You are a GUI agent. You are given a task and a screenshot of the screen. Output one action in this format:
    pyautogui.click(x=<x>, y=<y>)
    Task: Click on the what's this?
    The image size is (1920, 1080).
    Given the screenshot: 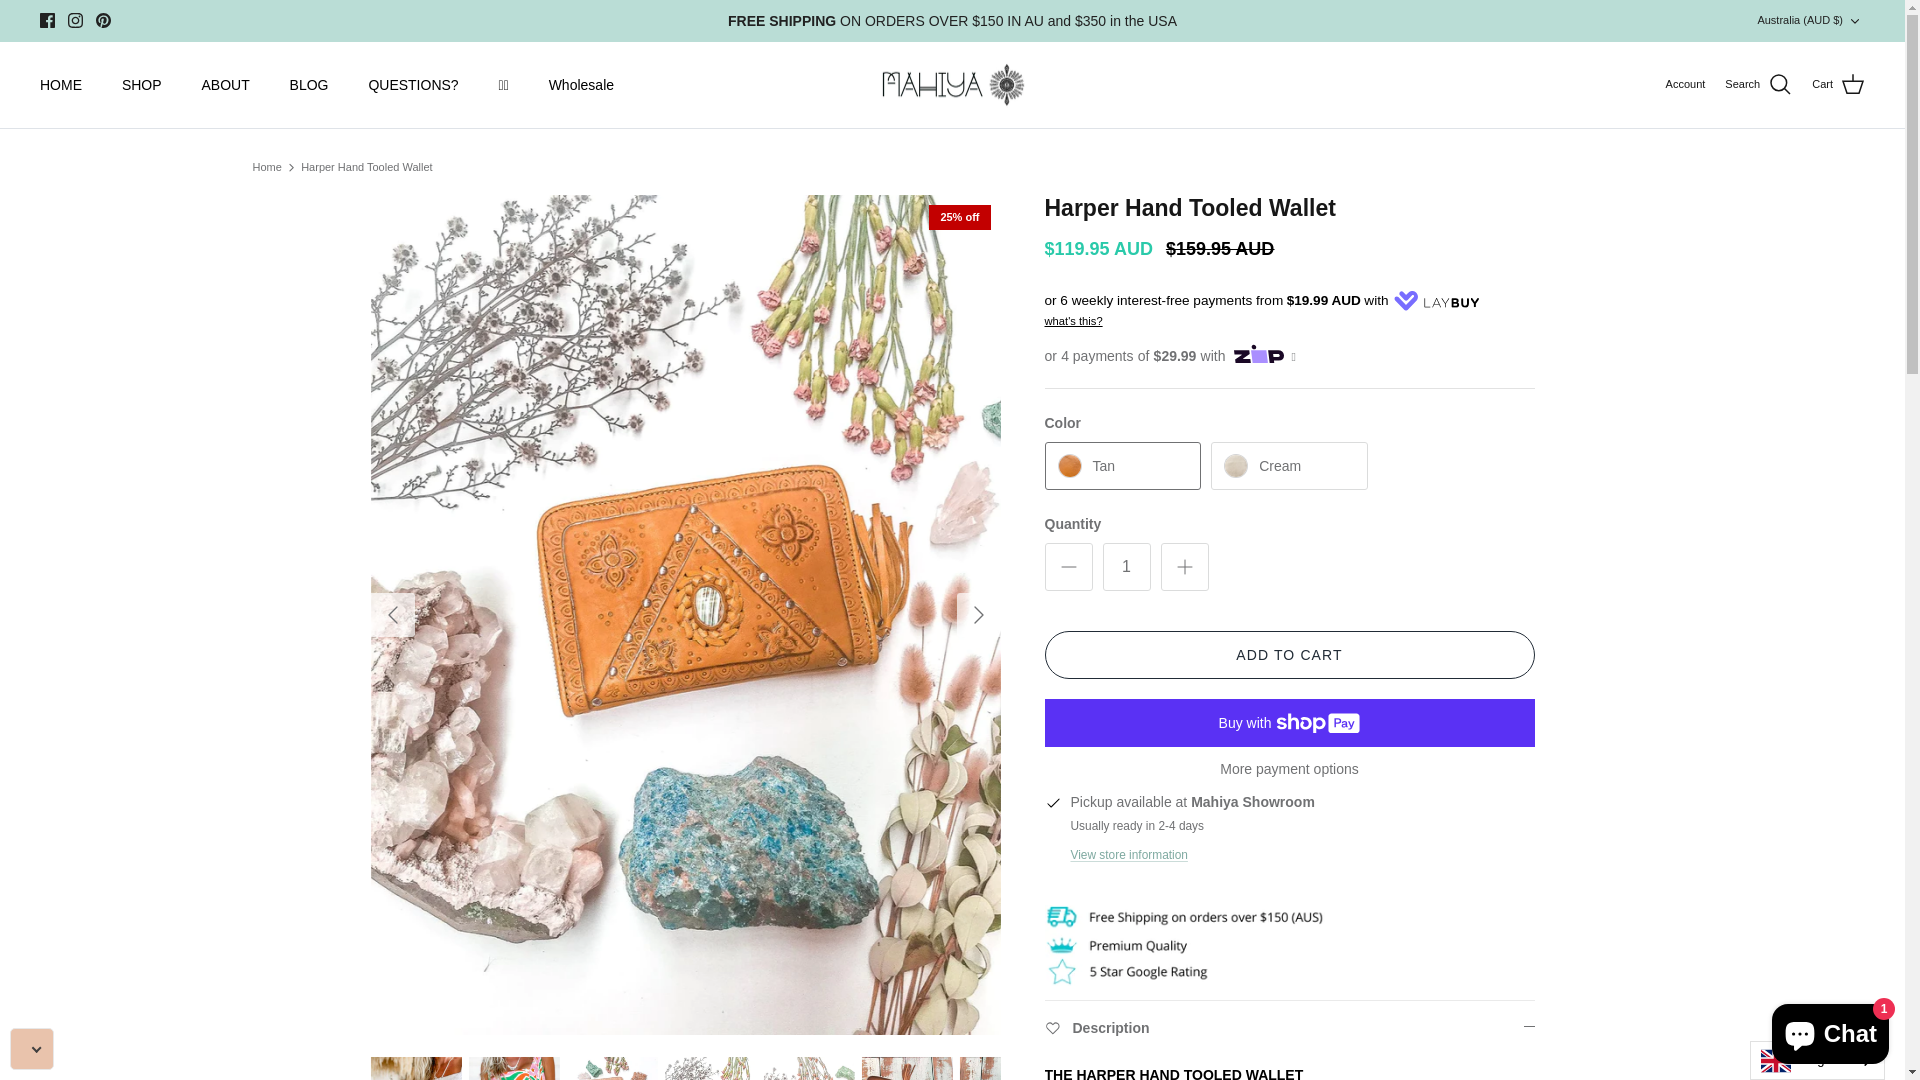 What is the action you would take?
    pyautogui.click(x=1073, y=321)
    